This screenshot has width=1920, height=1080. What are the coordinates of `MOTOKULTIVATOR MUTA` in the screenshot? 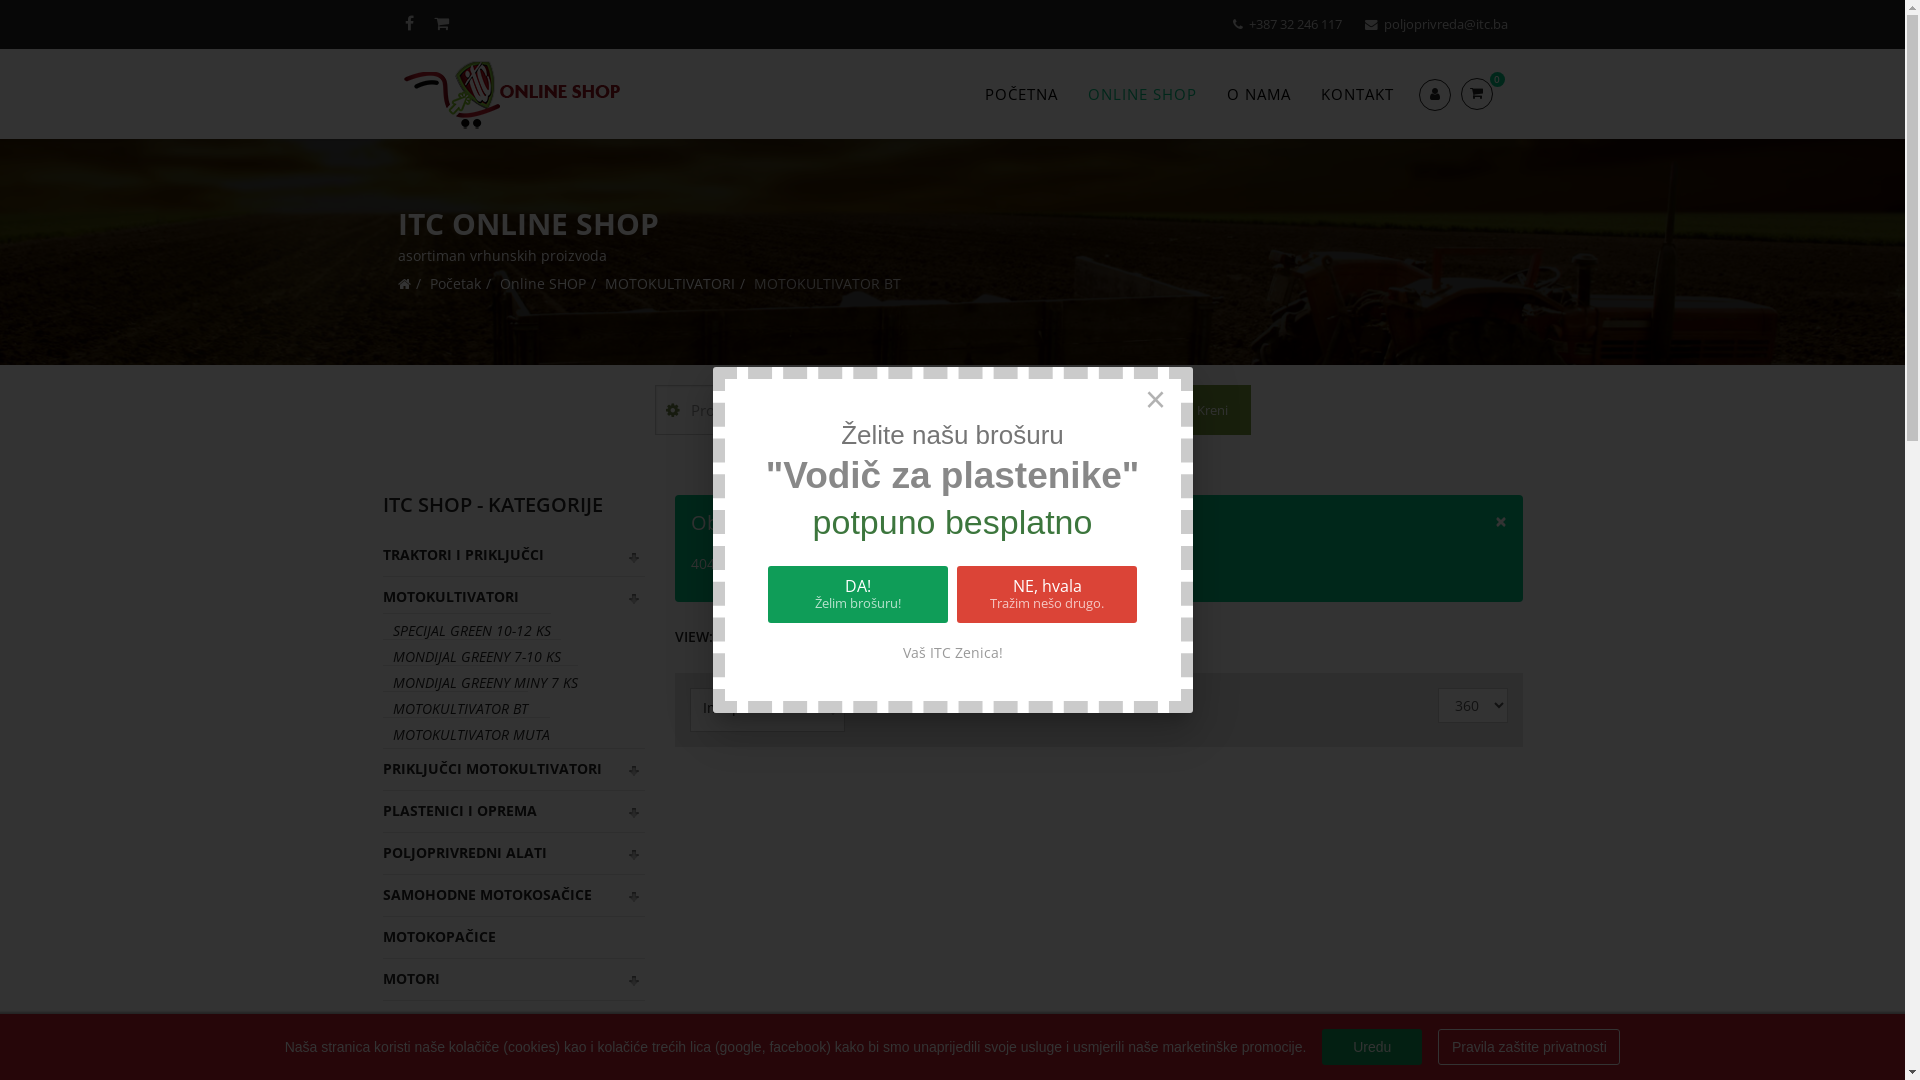 It's located at (466, 734).